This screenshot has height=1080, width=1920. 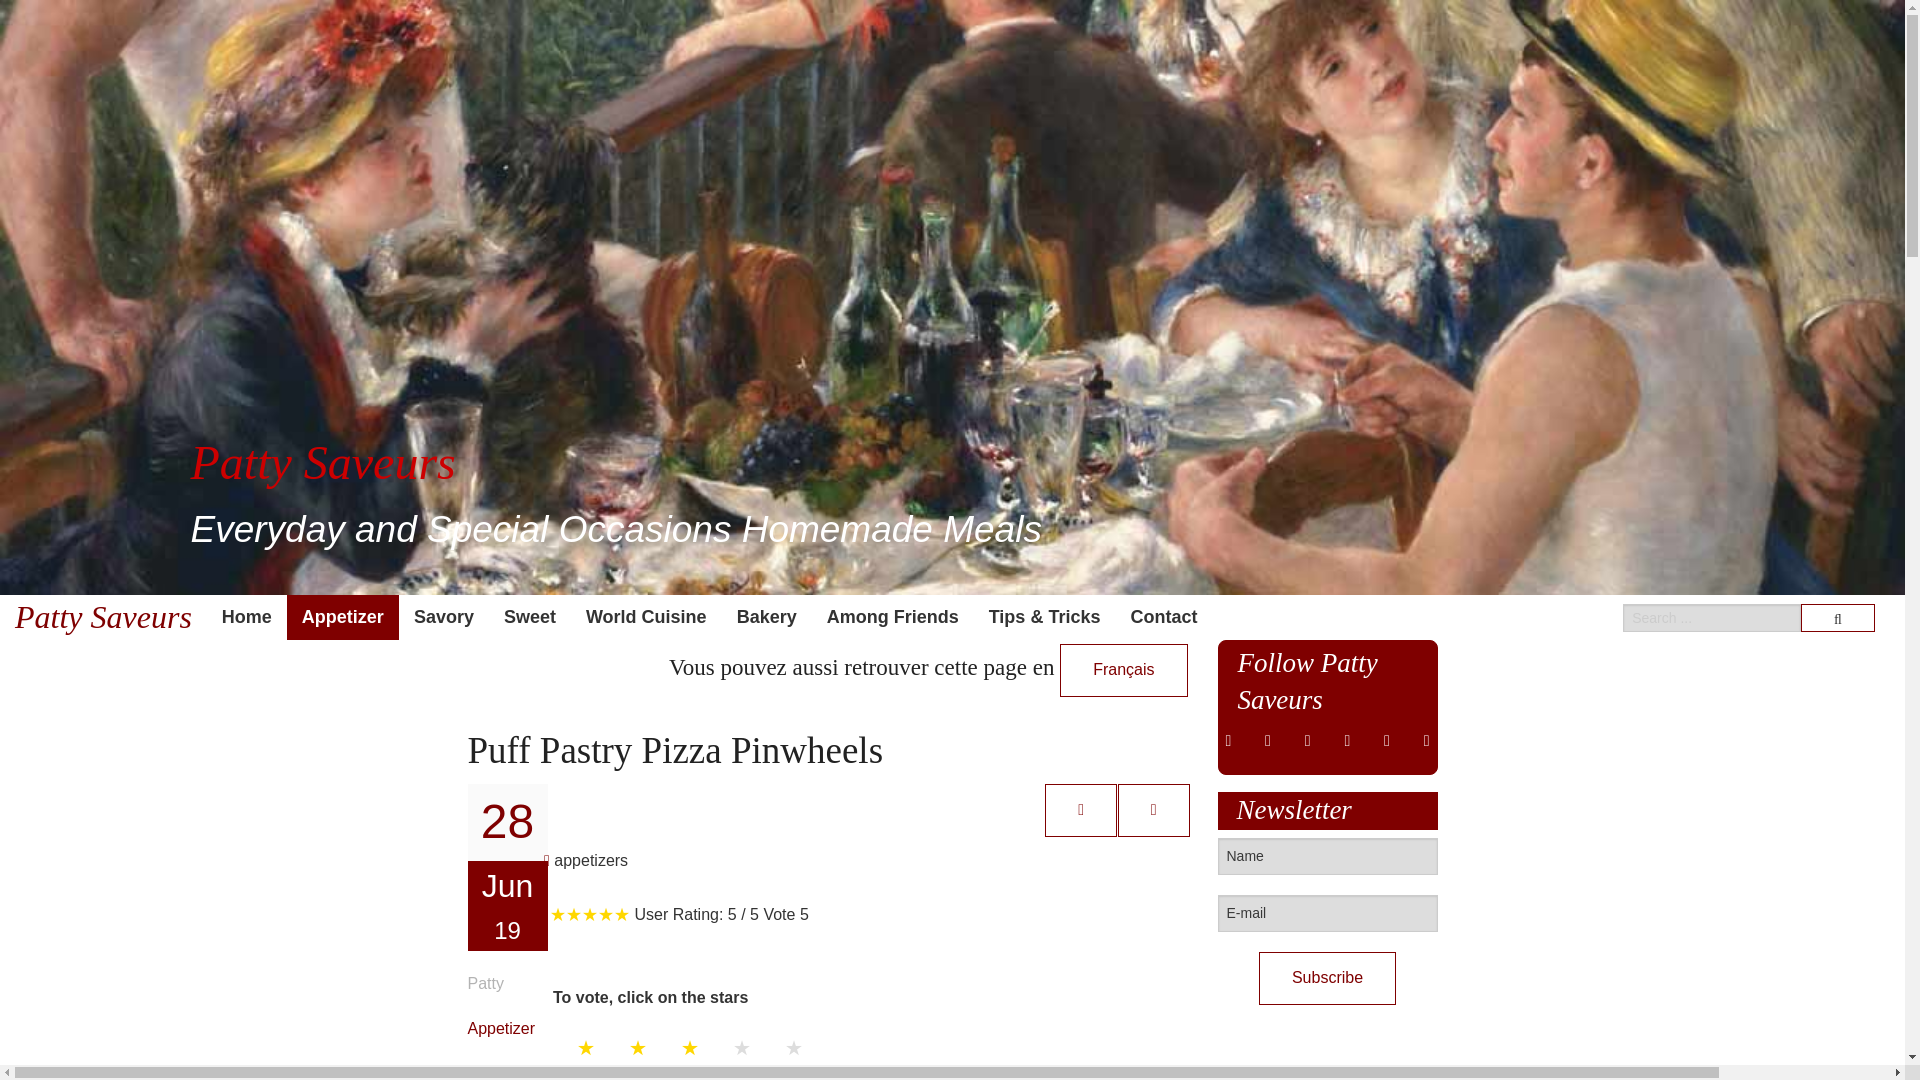 What do you see at coordinates (690, 1048) in the screenshot?
I see `Vote 3` at bounding box center [690, 1048].